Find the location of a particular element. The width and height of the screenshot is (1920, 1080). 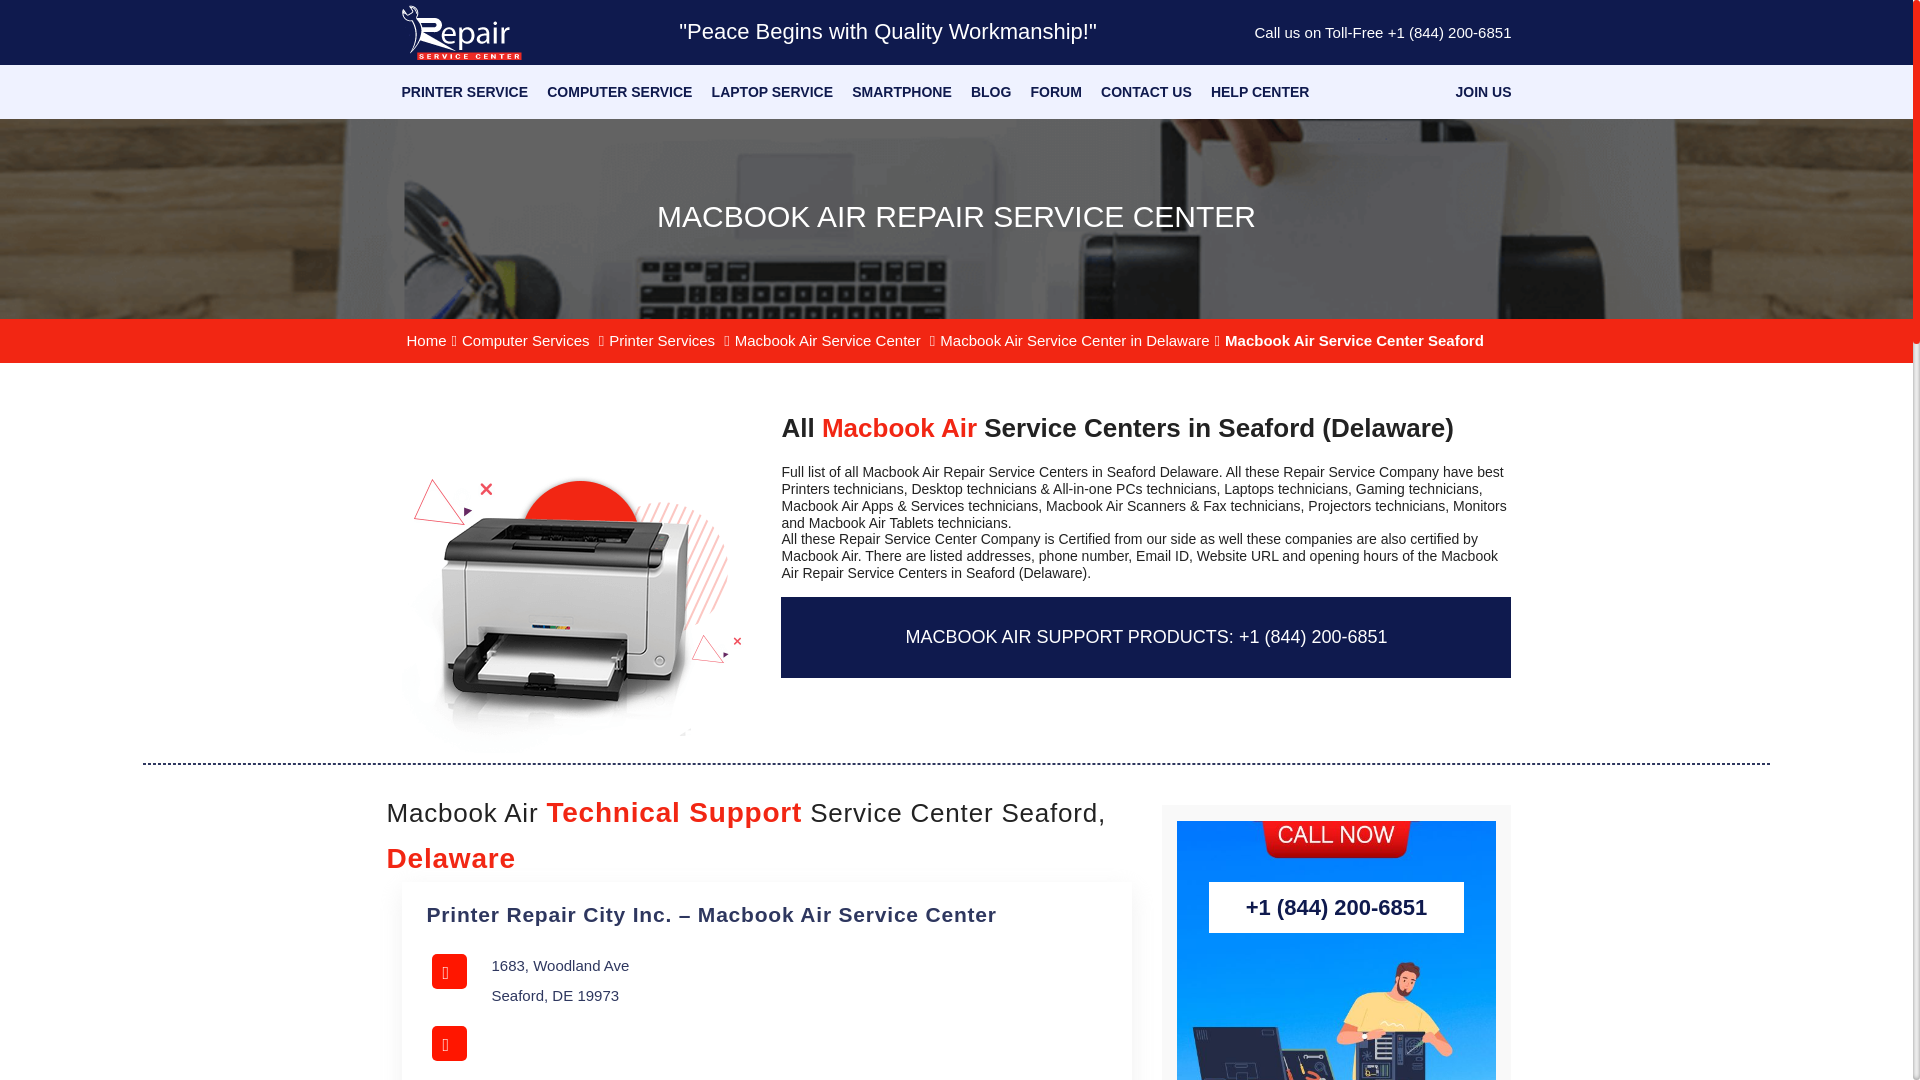

Macbook Air Service Center in Delaware is located at coordinates (1074, 340).